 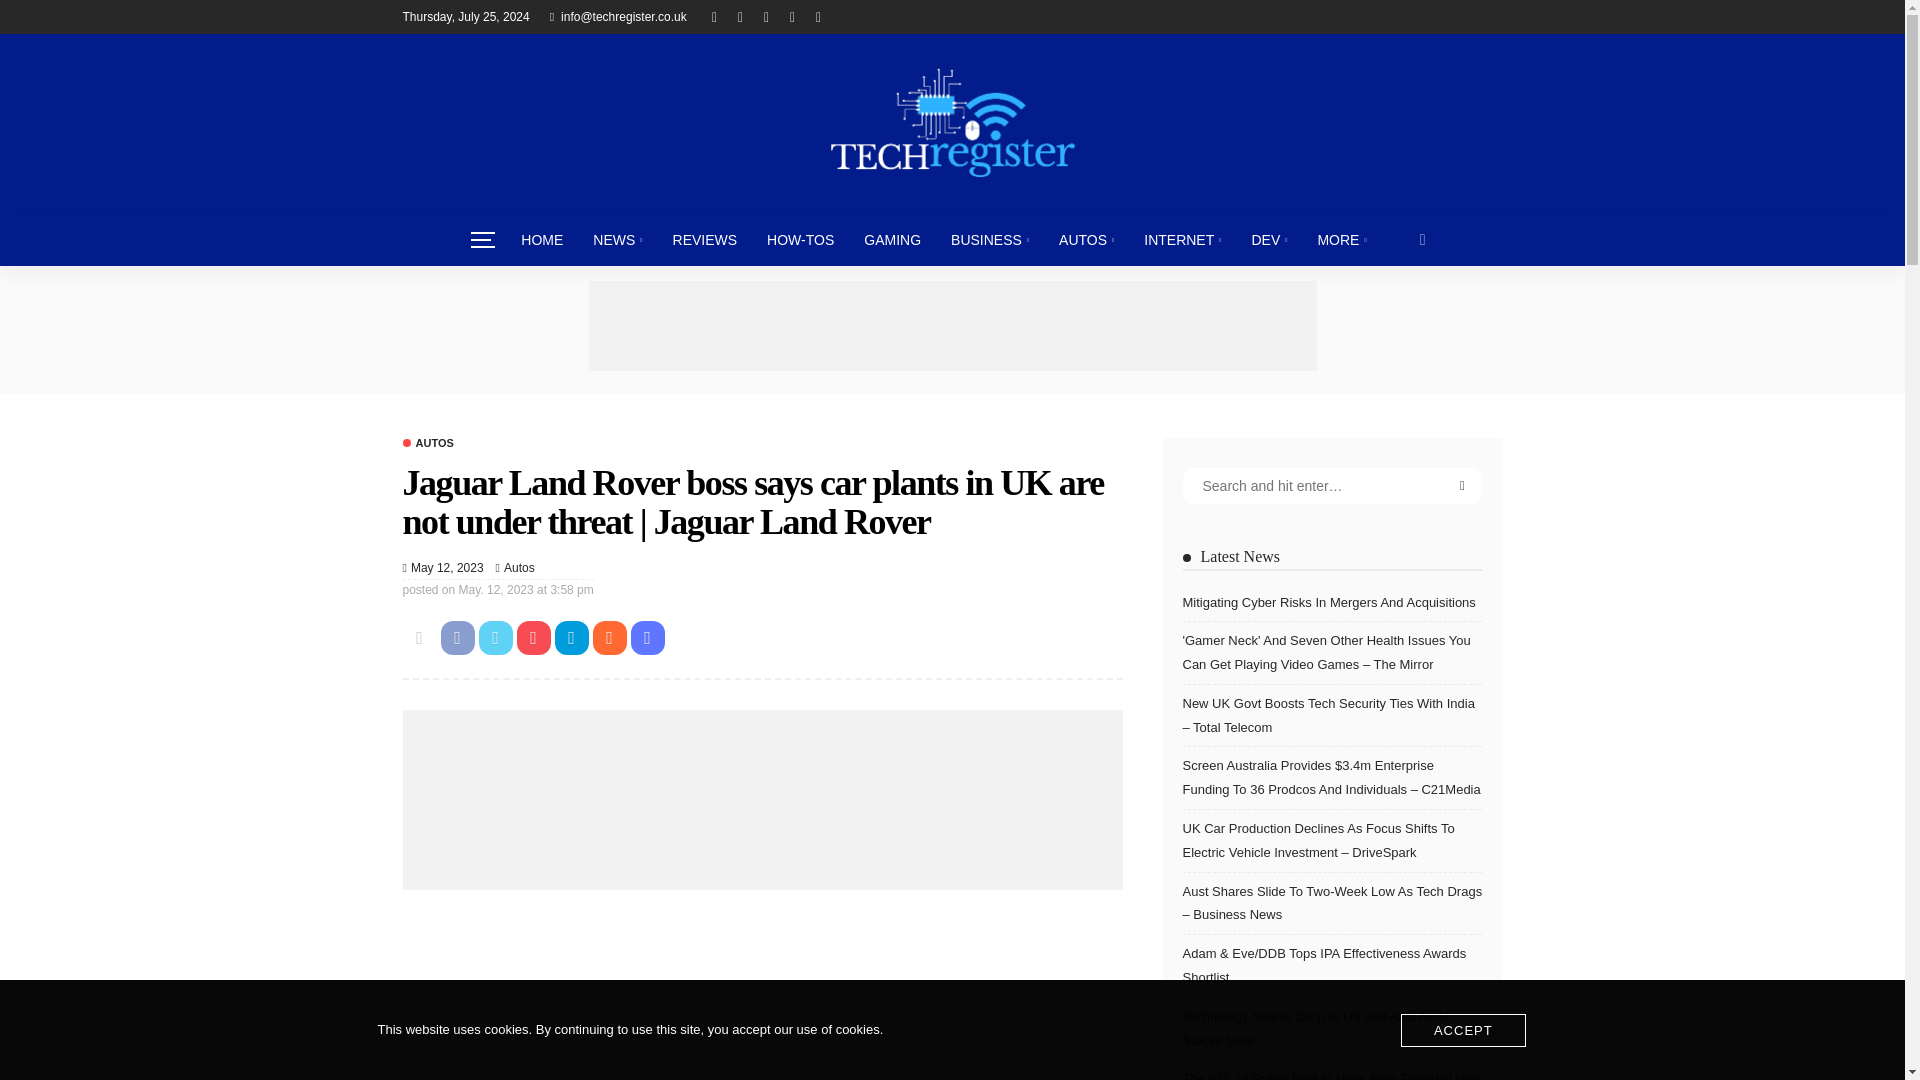 I want to click on Advertisement, so click(x=951, y=326).